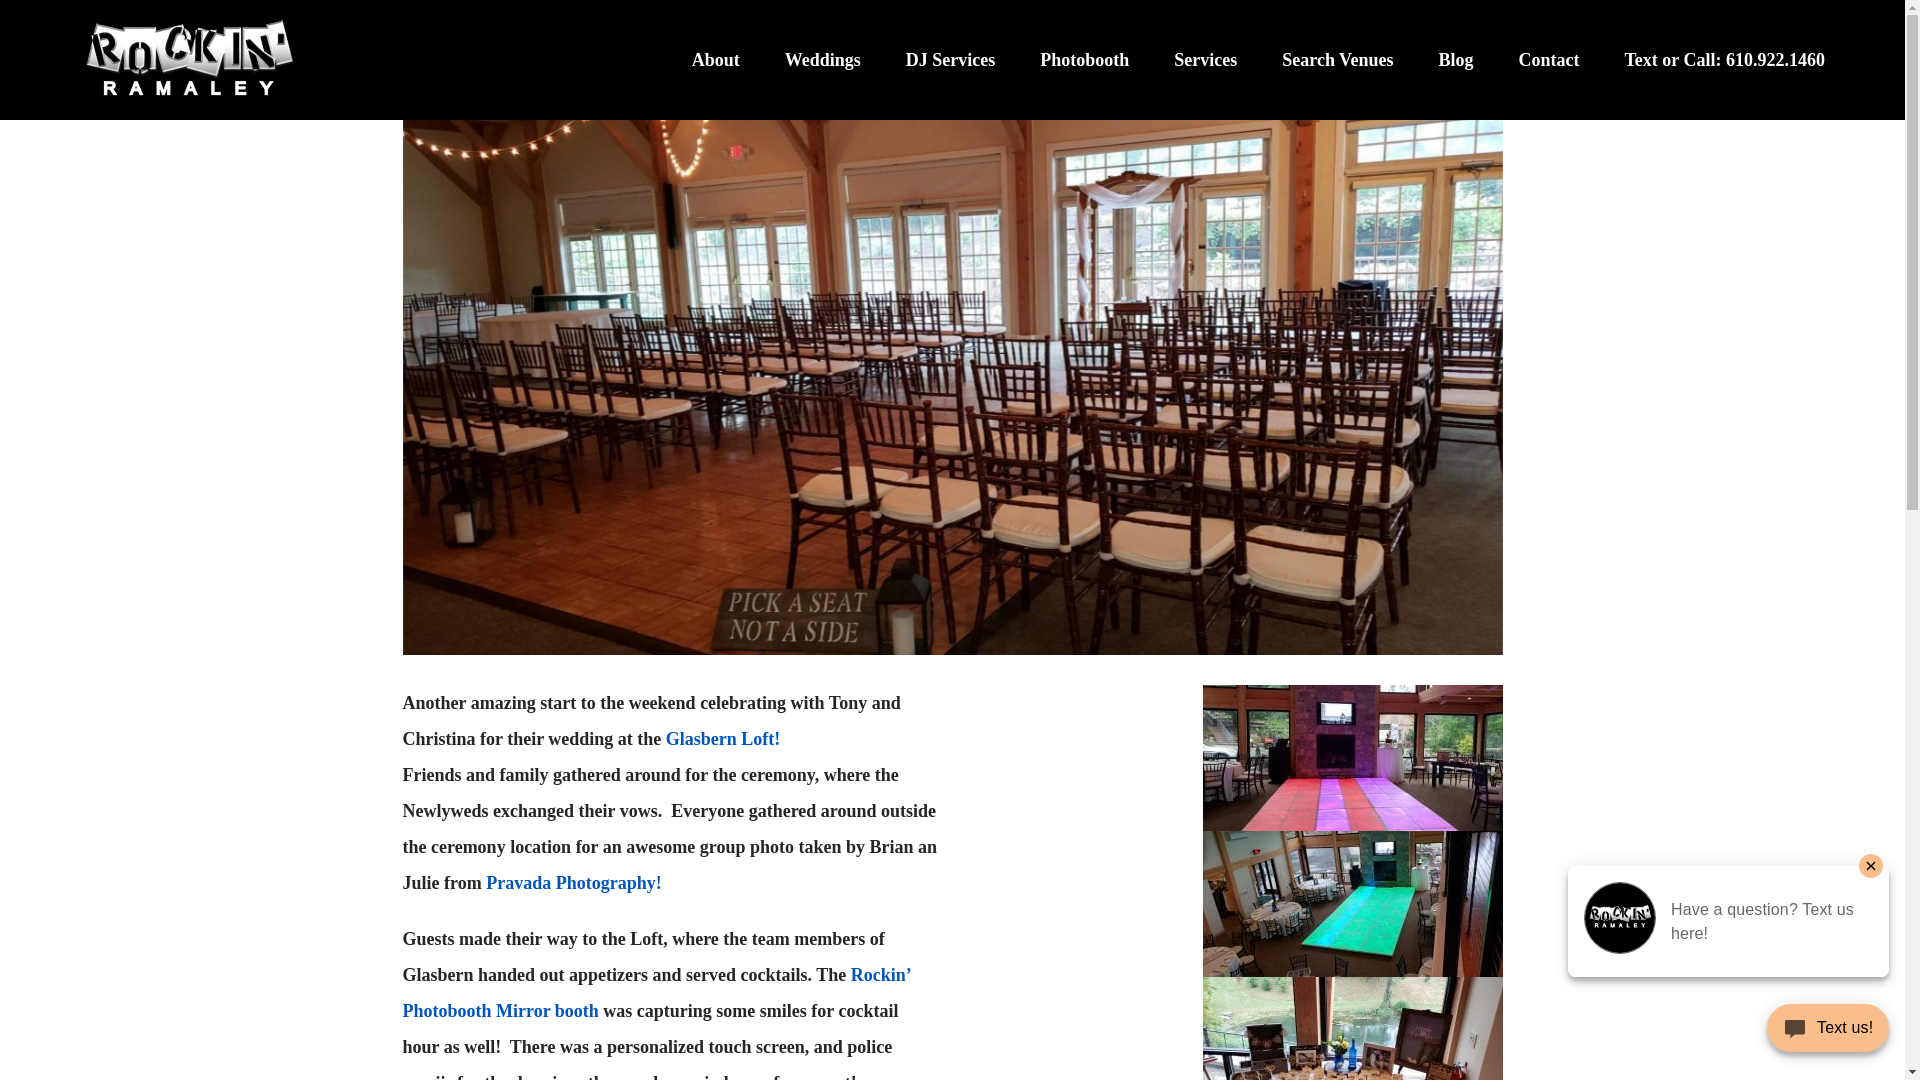 The height and width of the screenshot is (1080, 1920). I want to click on Blog, so click(1455, 60).